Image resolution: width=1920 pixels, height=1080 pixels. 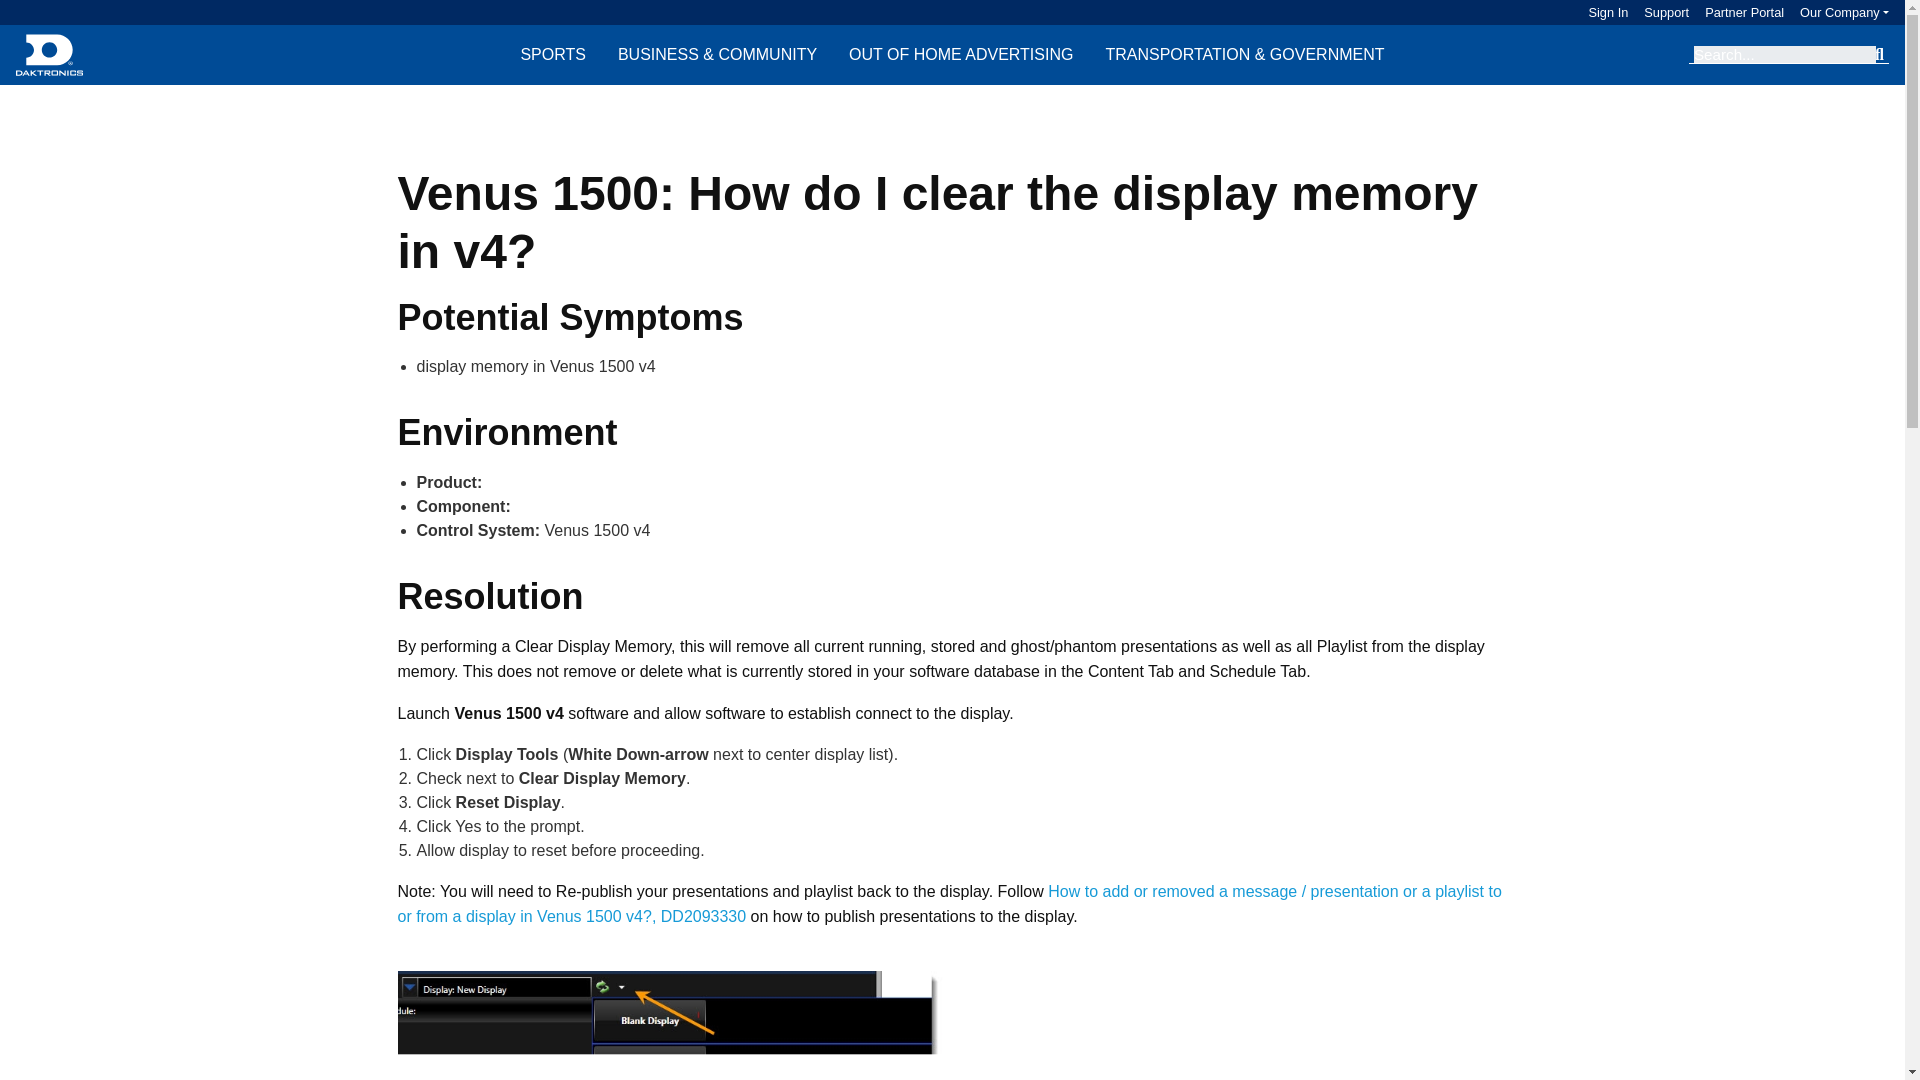 I want to click on Partner Portal, so click(x=1736, y=12).